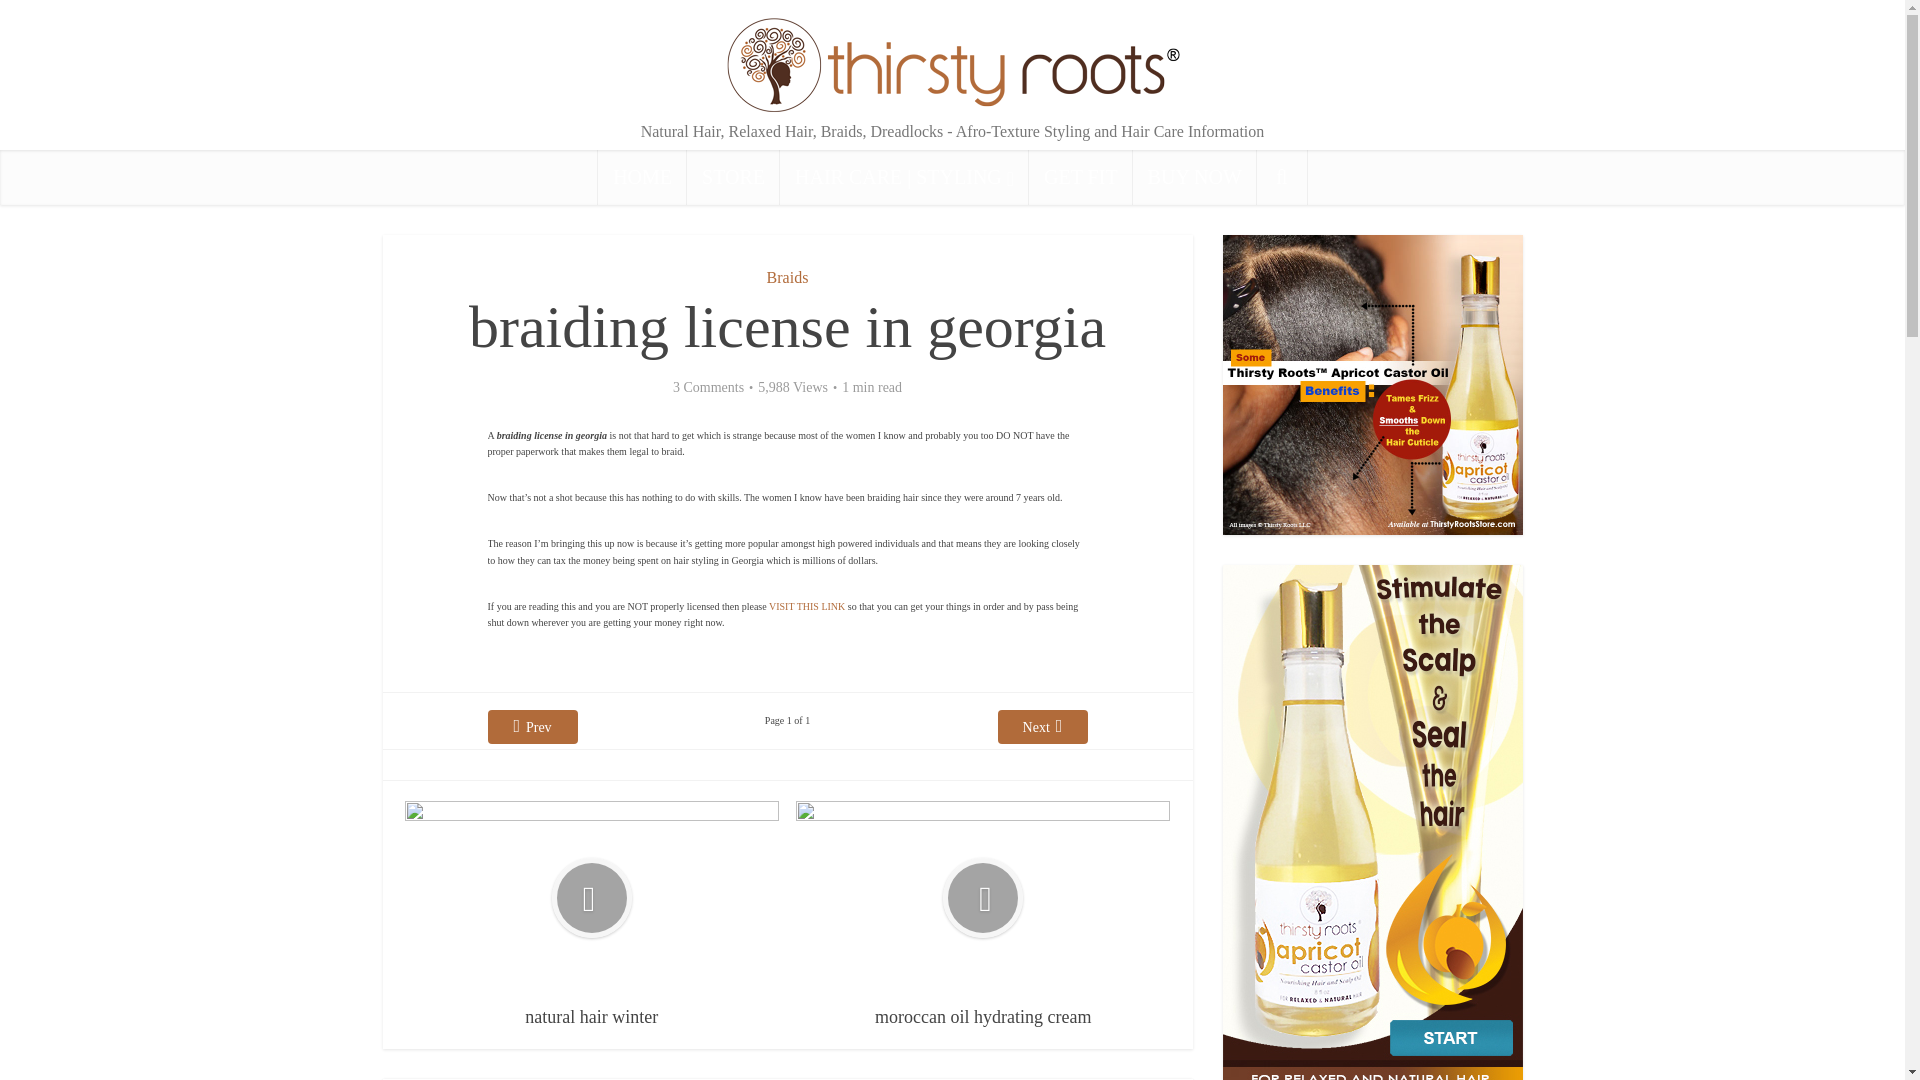 This screenshot has width=1920, height=1080. What do you see at coordinates (642, 178) in the screenshot?
I see `HOME` at bounding box center [642, 178].